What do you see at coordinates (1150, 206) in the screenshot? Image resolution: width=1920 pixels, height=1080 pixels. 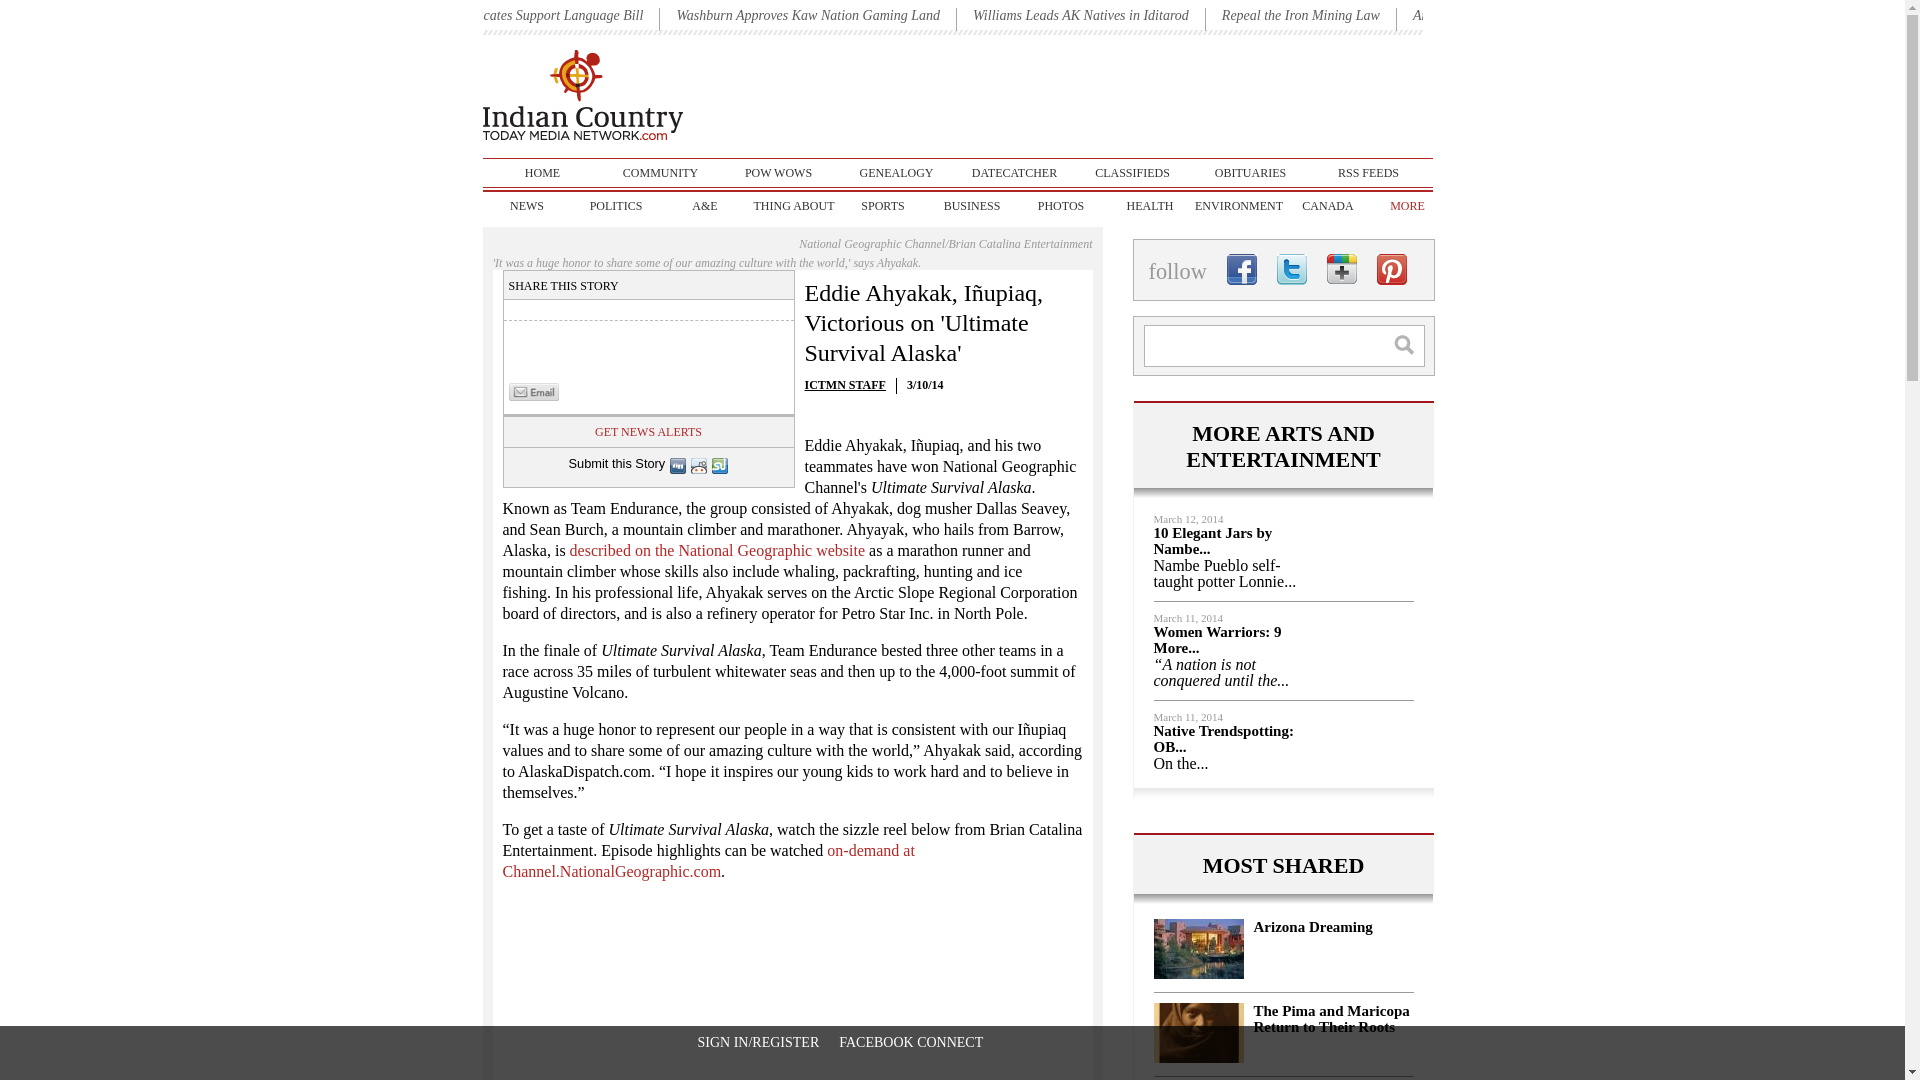 I see `HEALTH` at bounding box center [1150, 206].